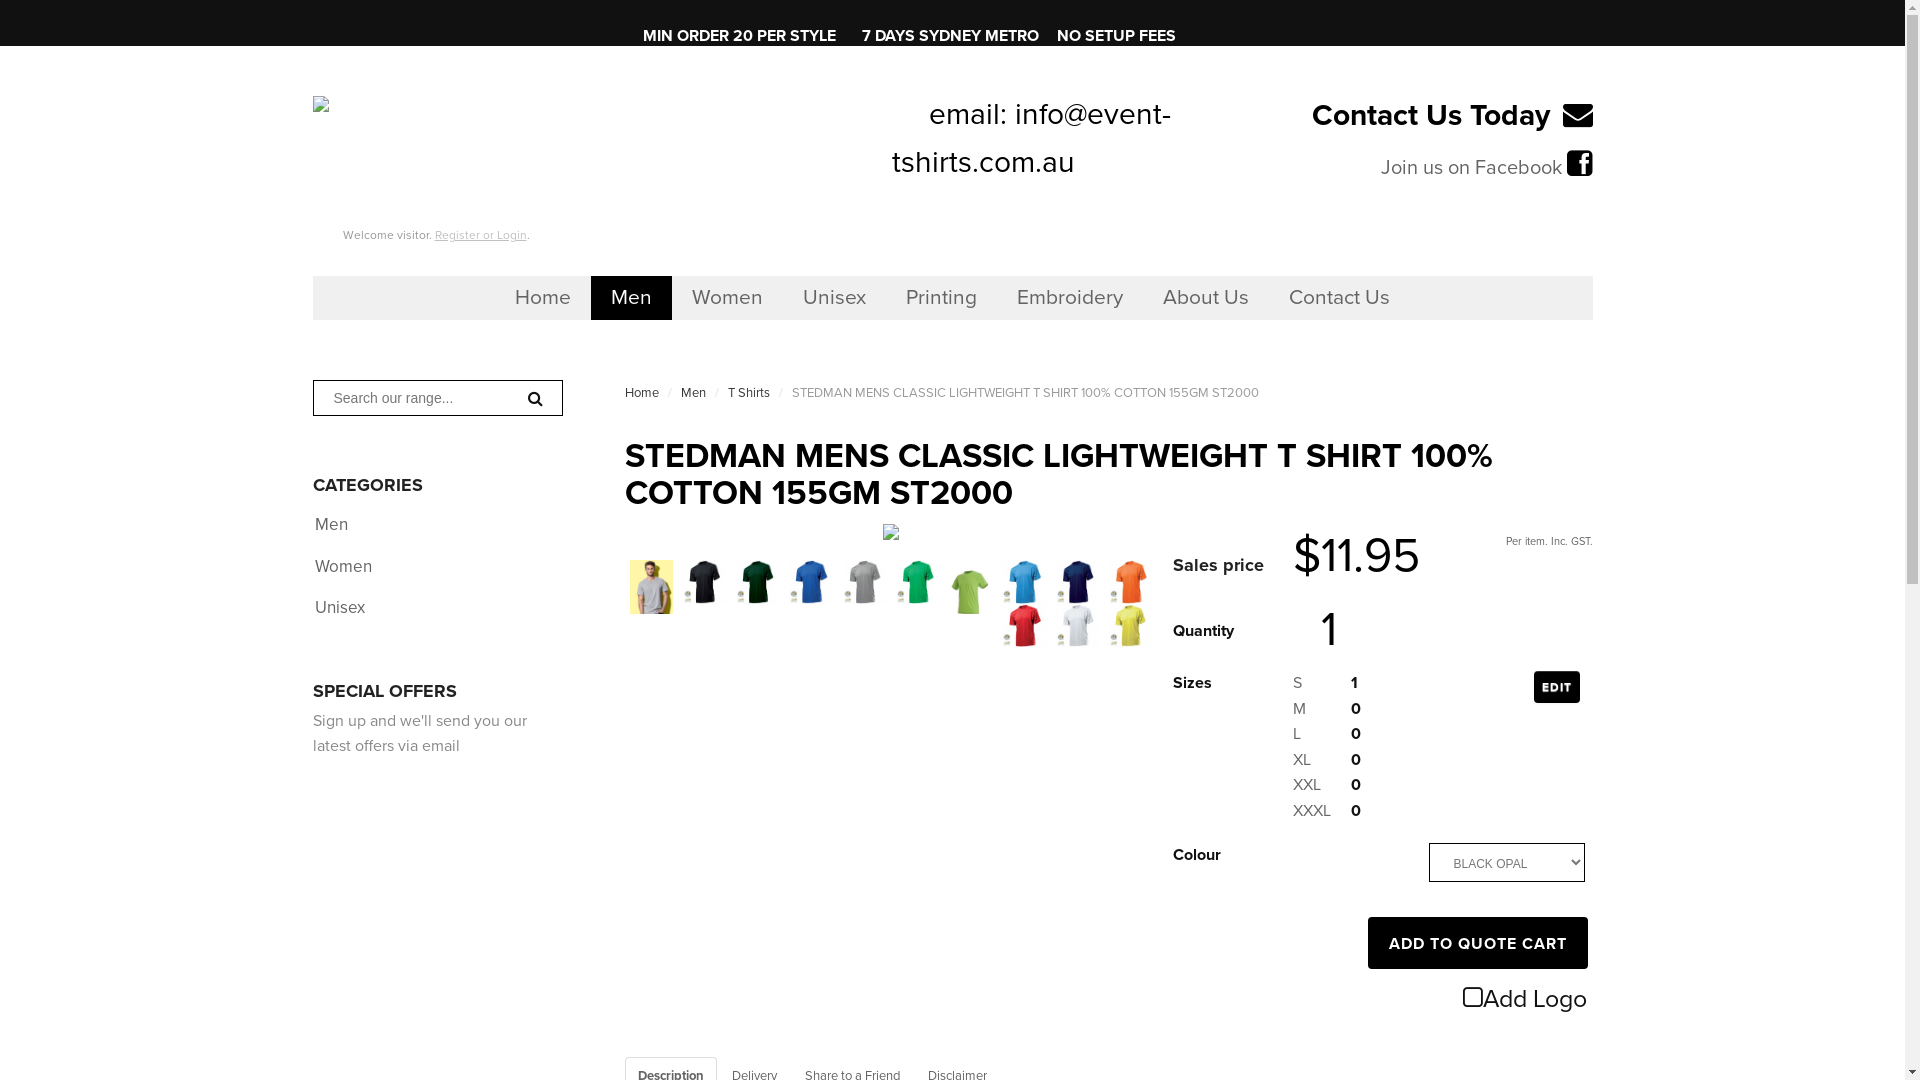 Image resolution: width=1920 pixels, height=1080 pixels. I want to click on Contact Us, so click(1340, 298).